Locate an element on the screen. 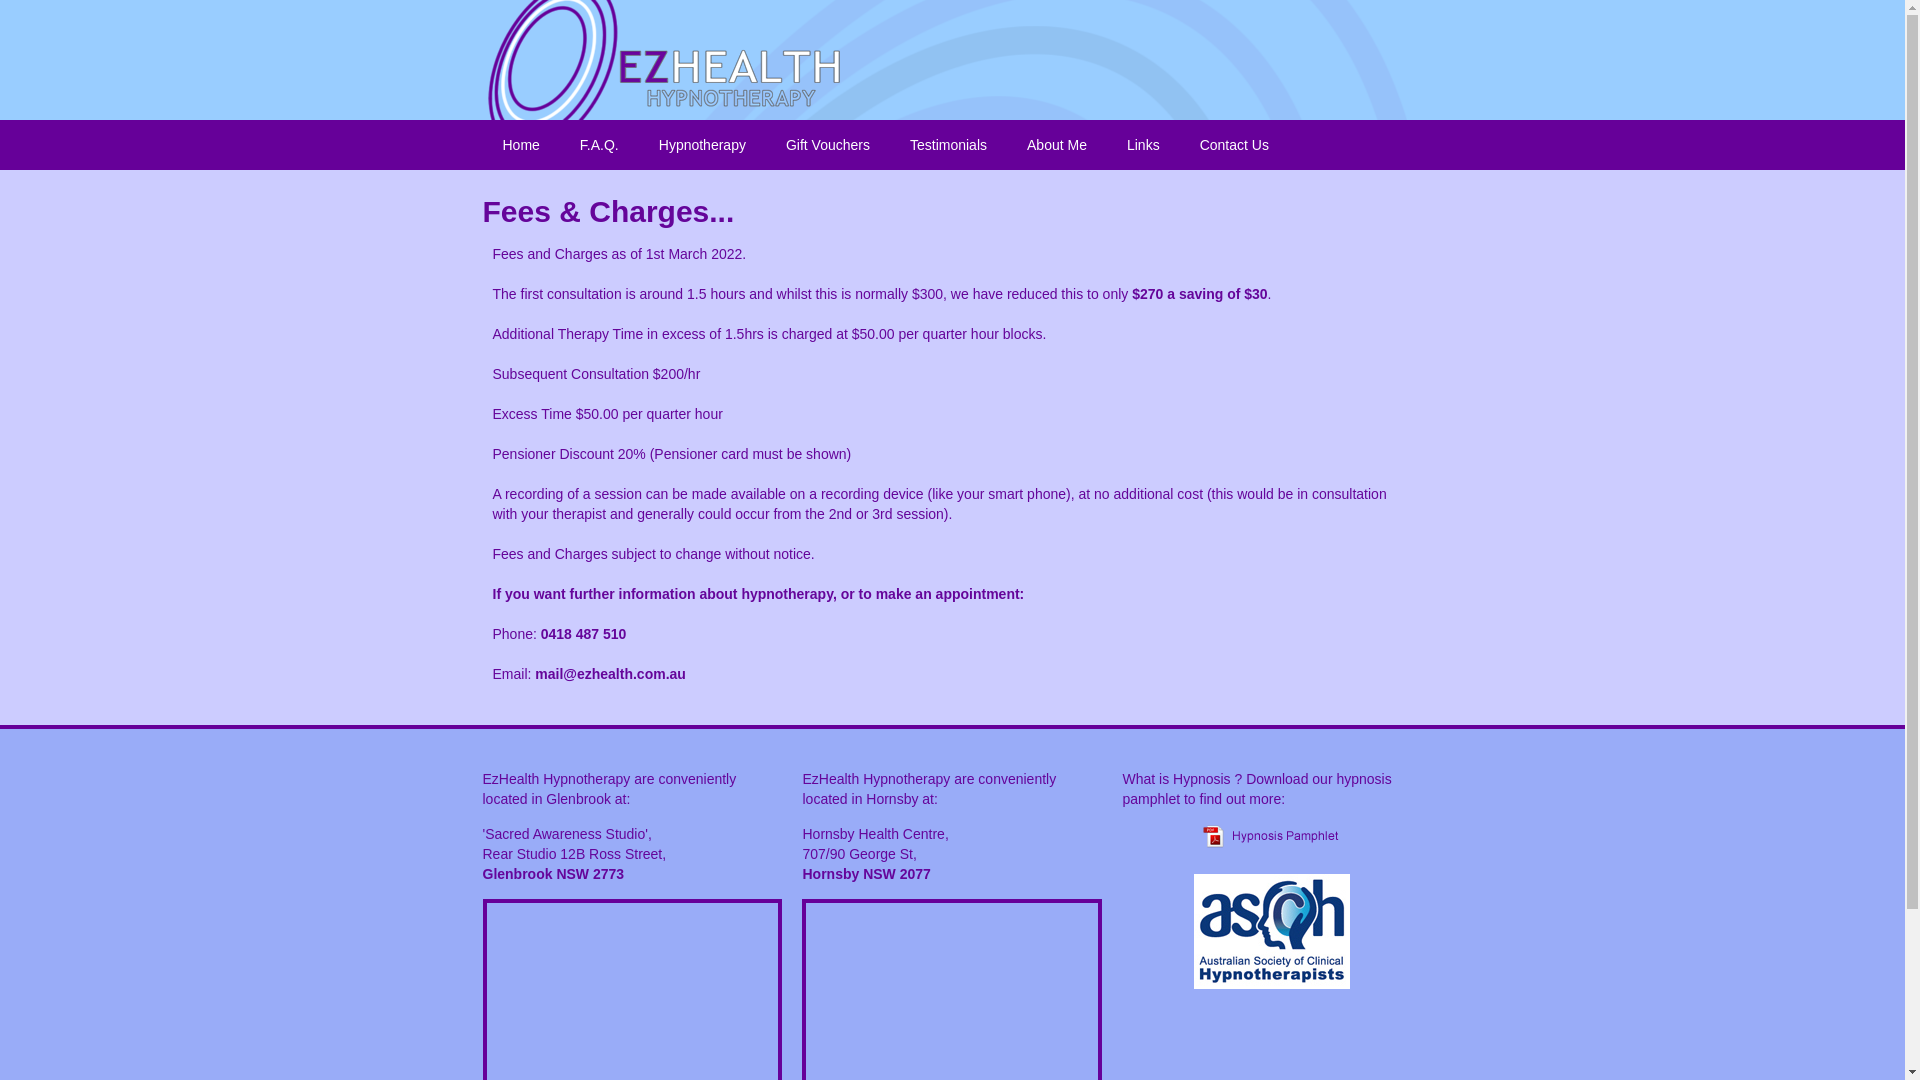 The width and height of the screenshot is (1920, 1080). Links is located at coordinates (1144, 145).